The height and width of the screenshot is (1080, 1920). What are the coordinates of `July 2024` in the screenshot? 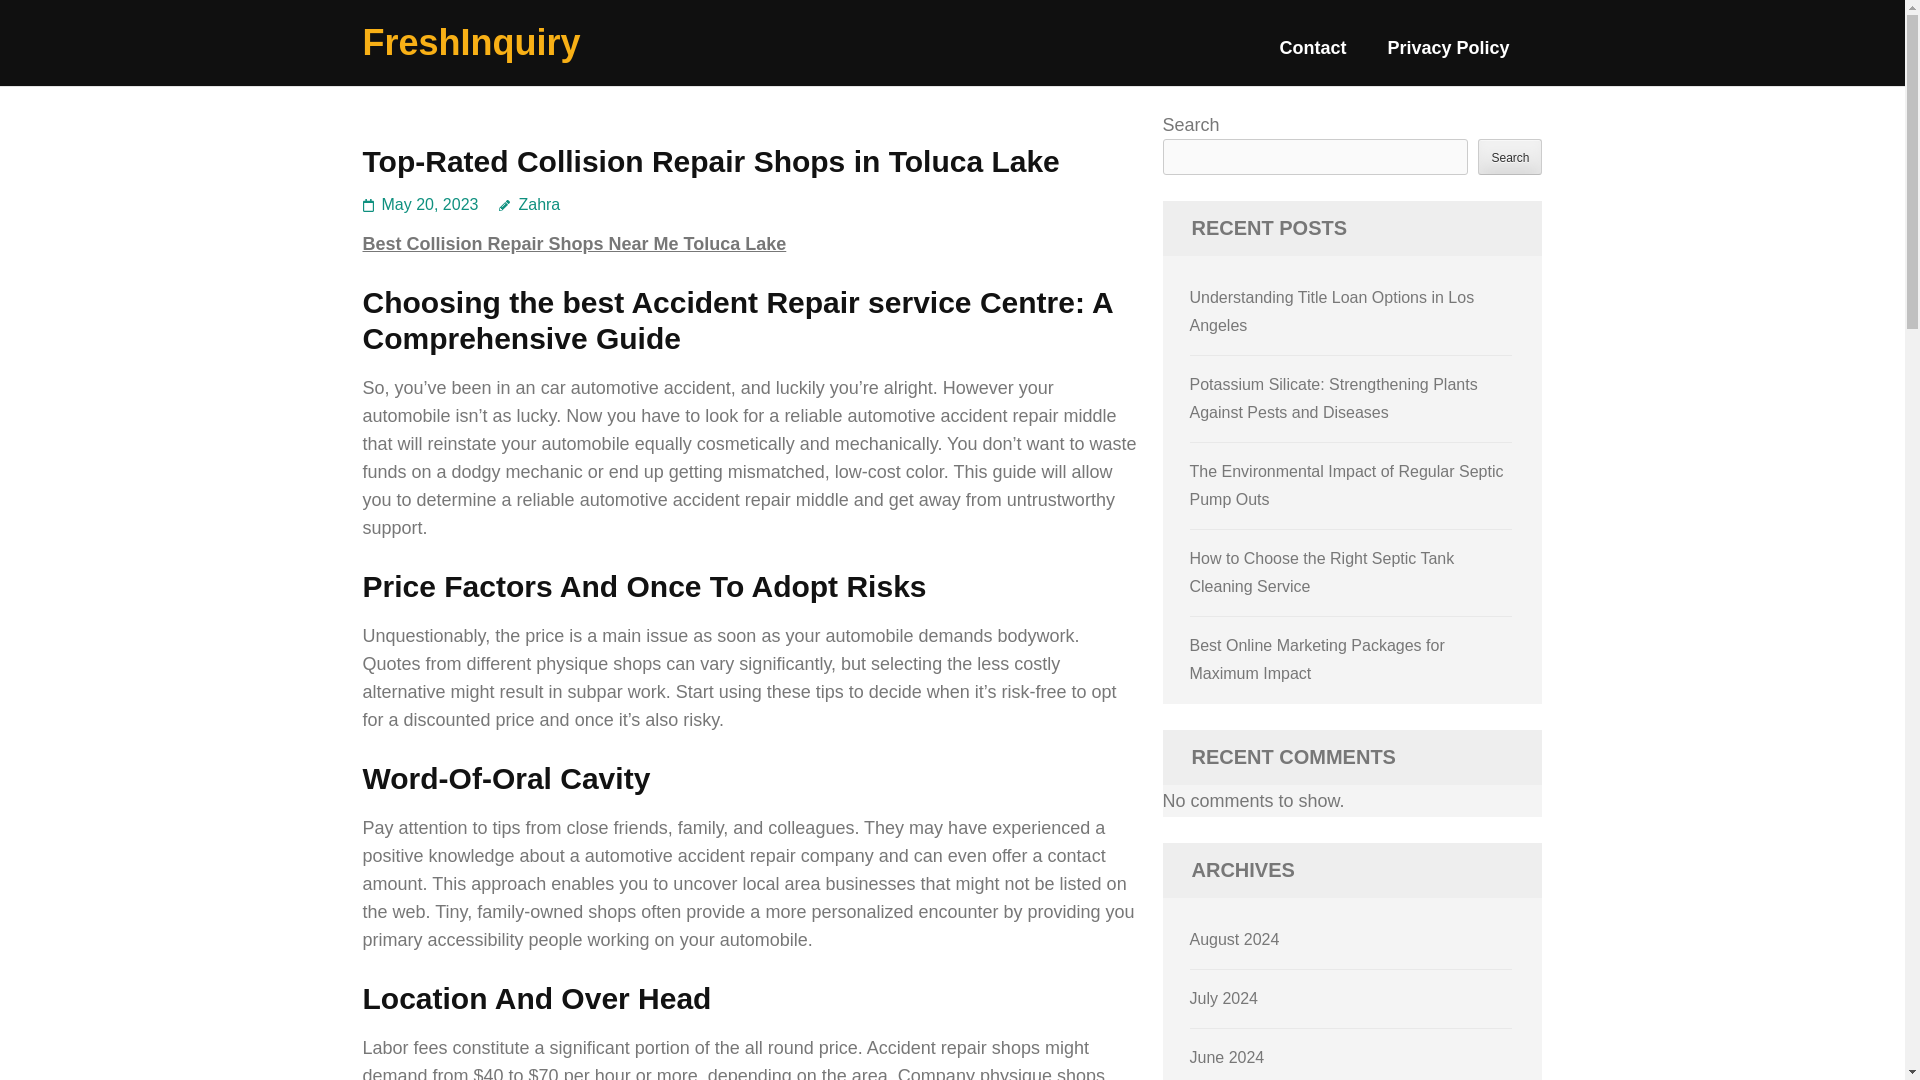 It's located at (1224, 998).